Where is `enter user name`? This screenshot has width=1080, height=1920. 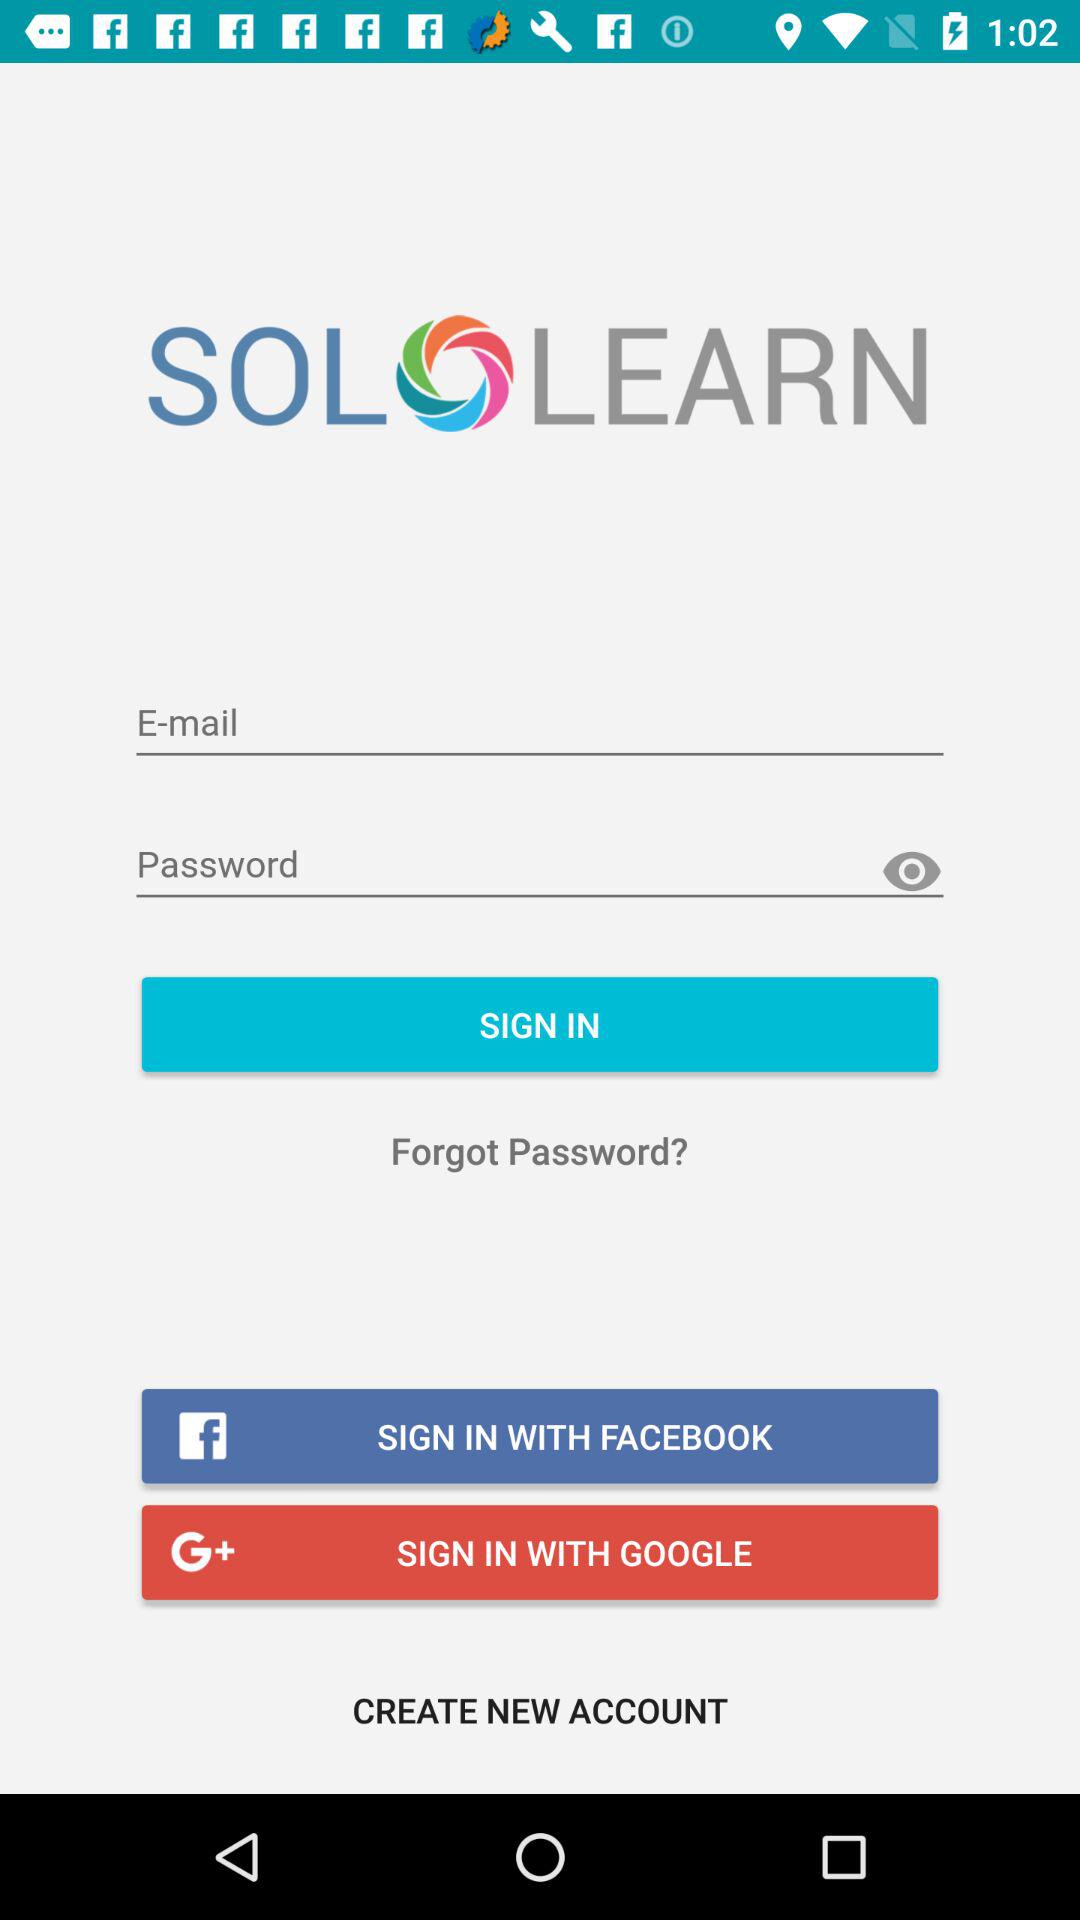
enter user name is located at coordinates (540, 724).